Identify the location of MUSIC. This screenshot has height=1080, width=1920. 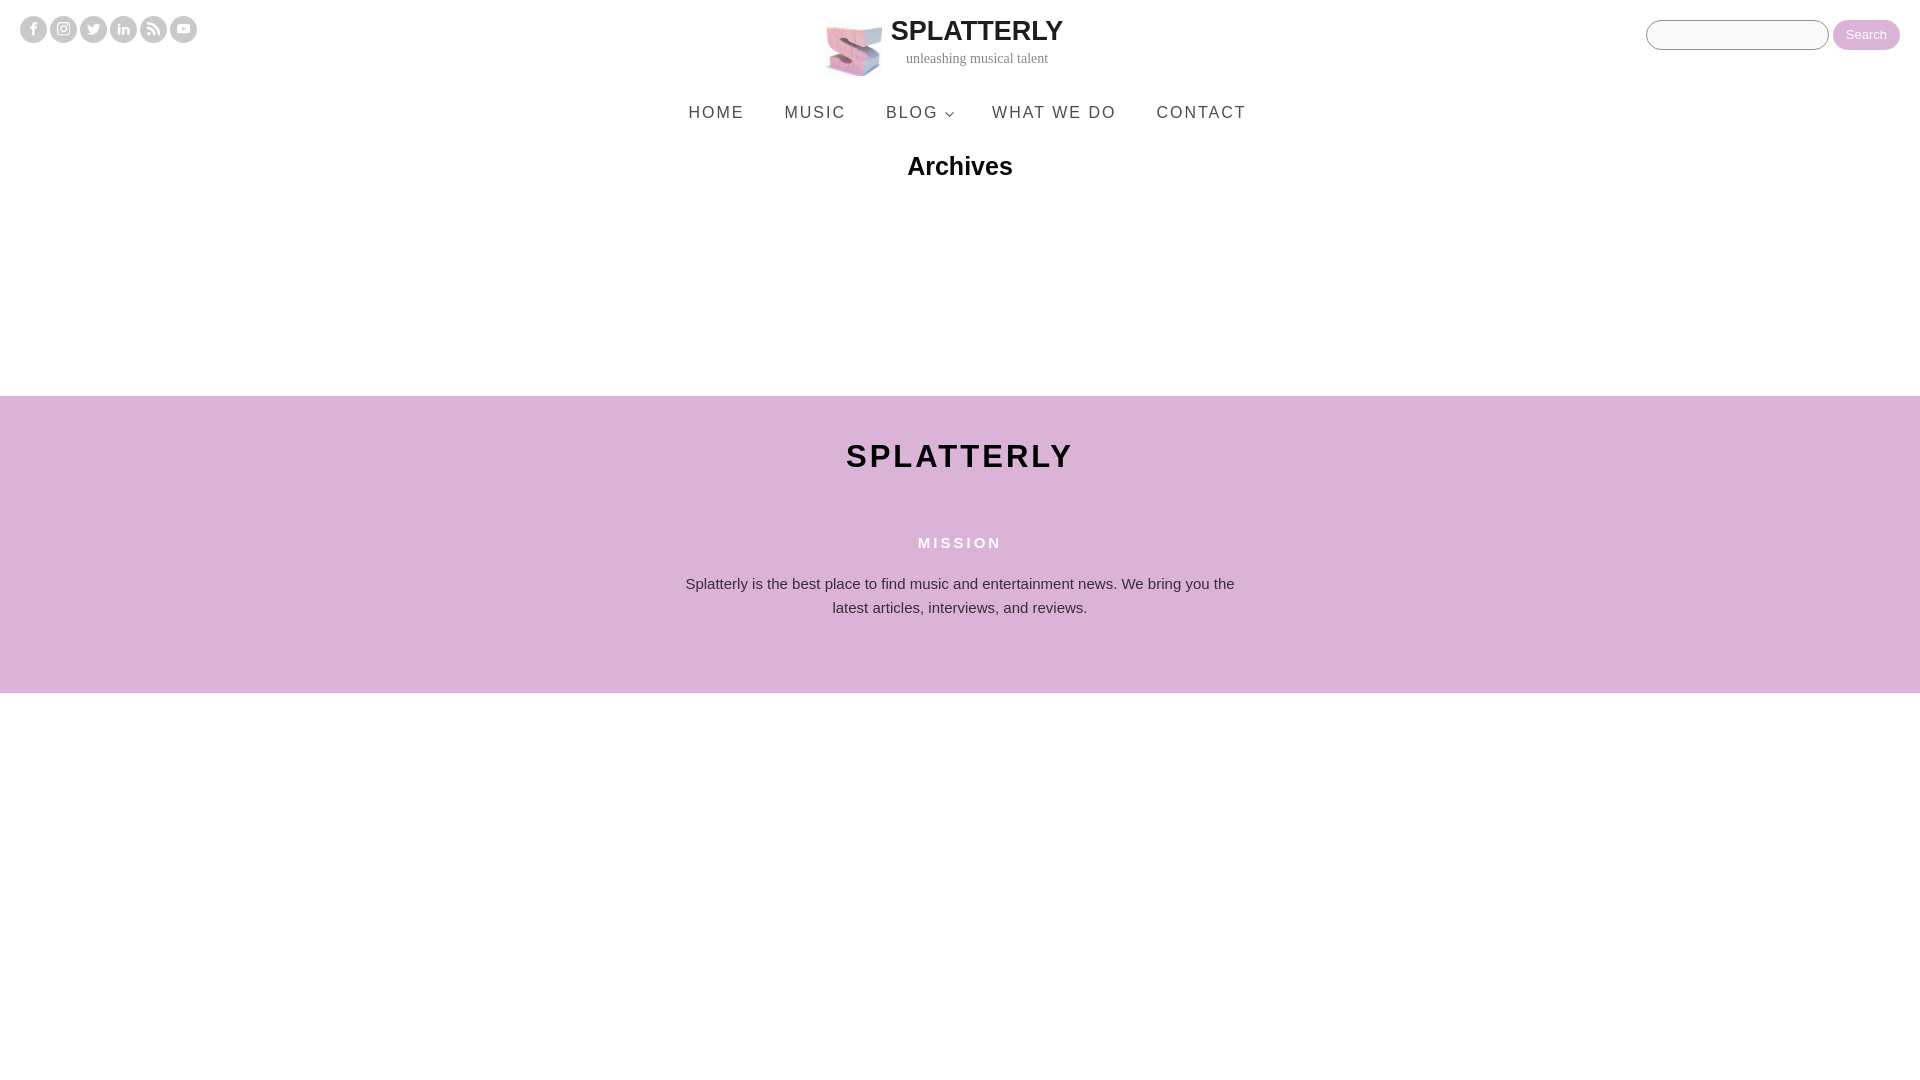
(814, 112).